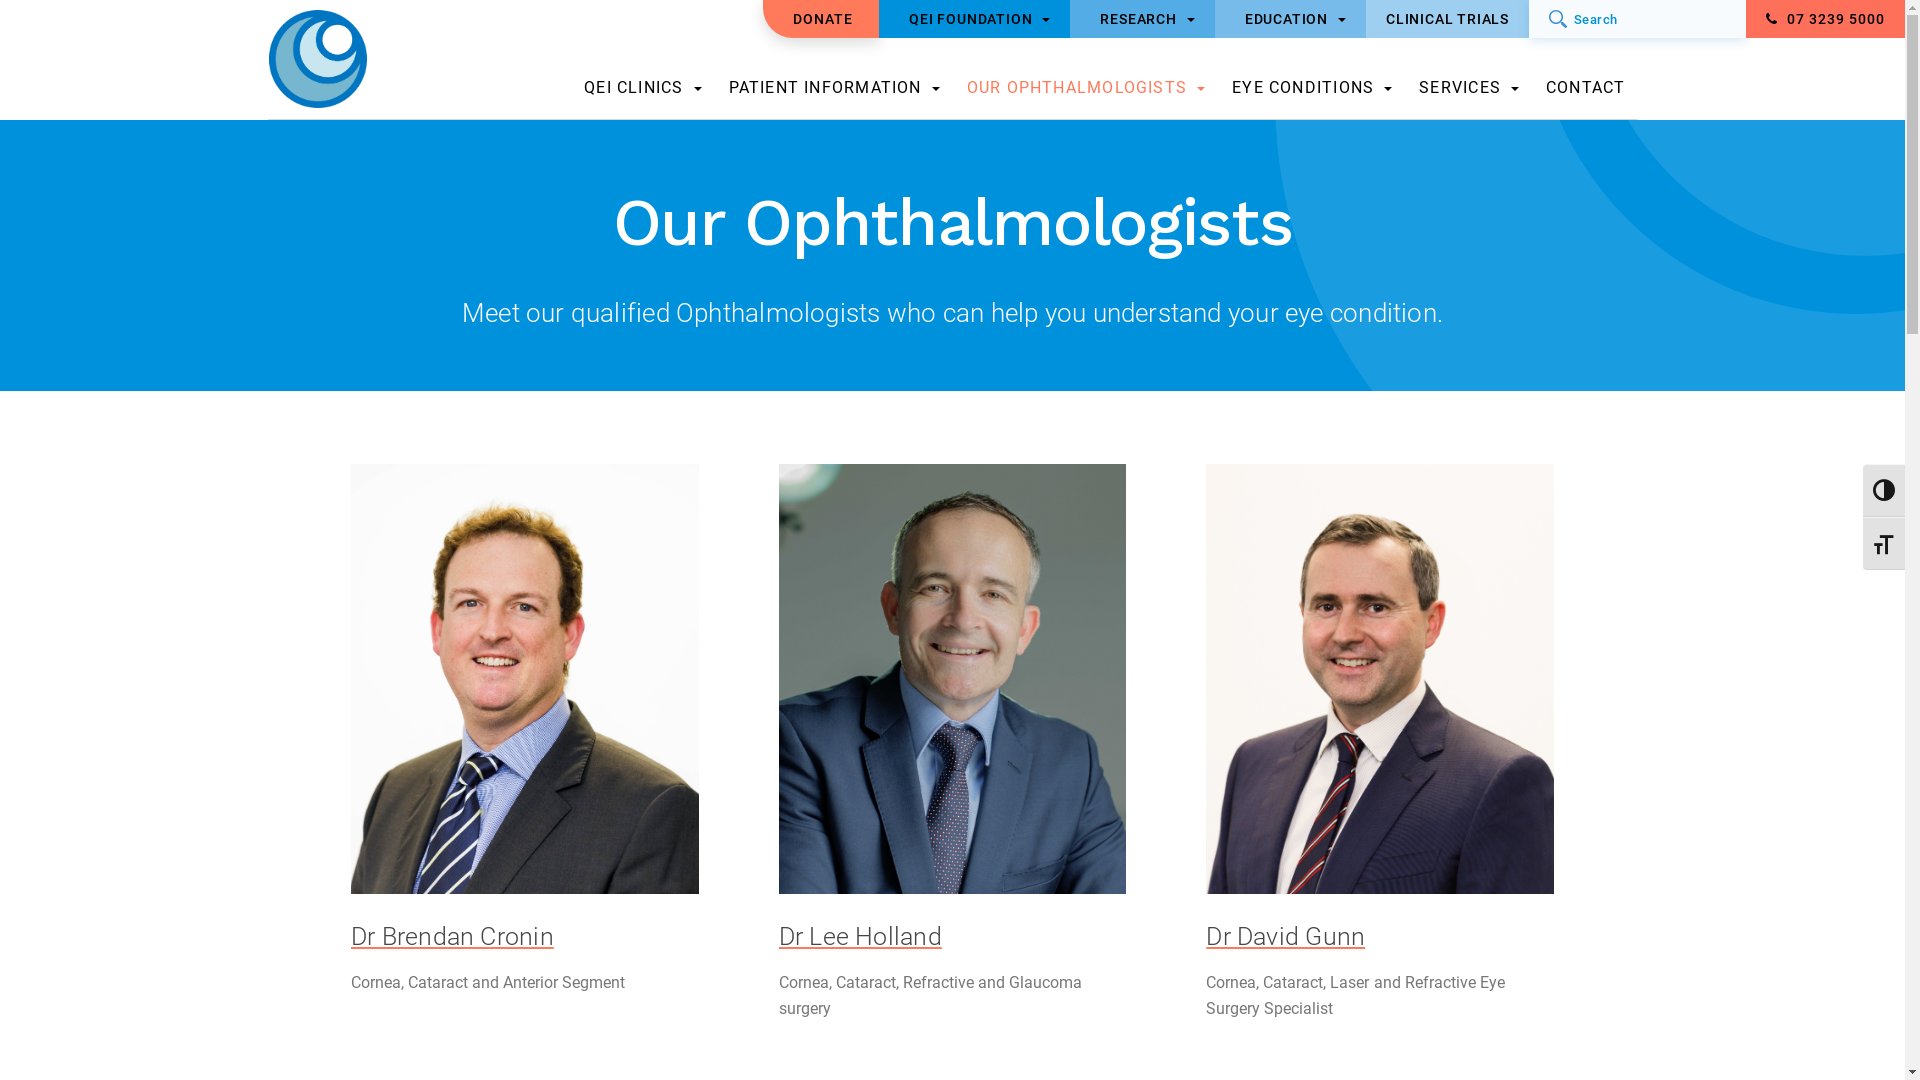 The width and height of the screenshot is (1920, 1080). What do you see at coordinates (1586, 94) in the screenshot?
I see `CONTACT` at bounding box center [1586, 94].